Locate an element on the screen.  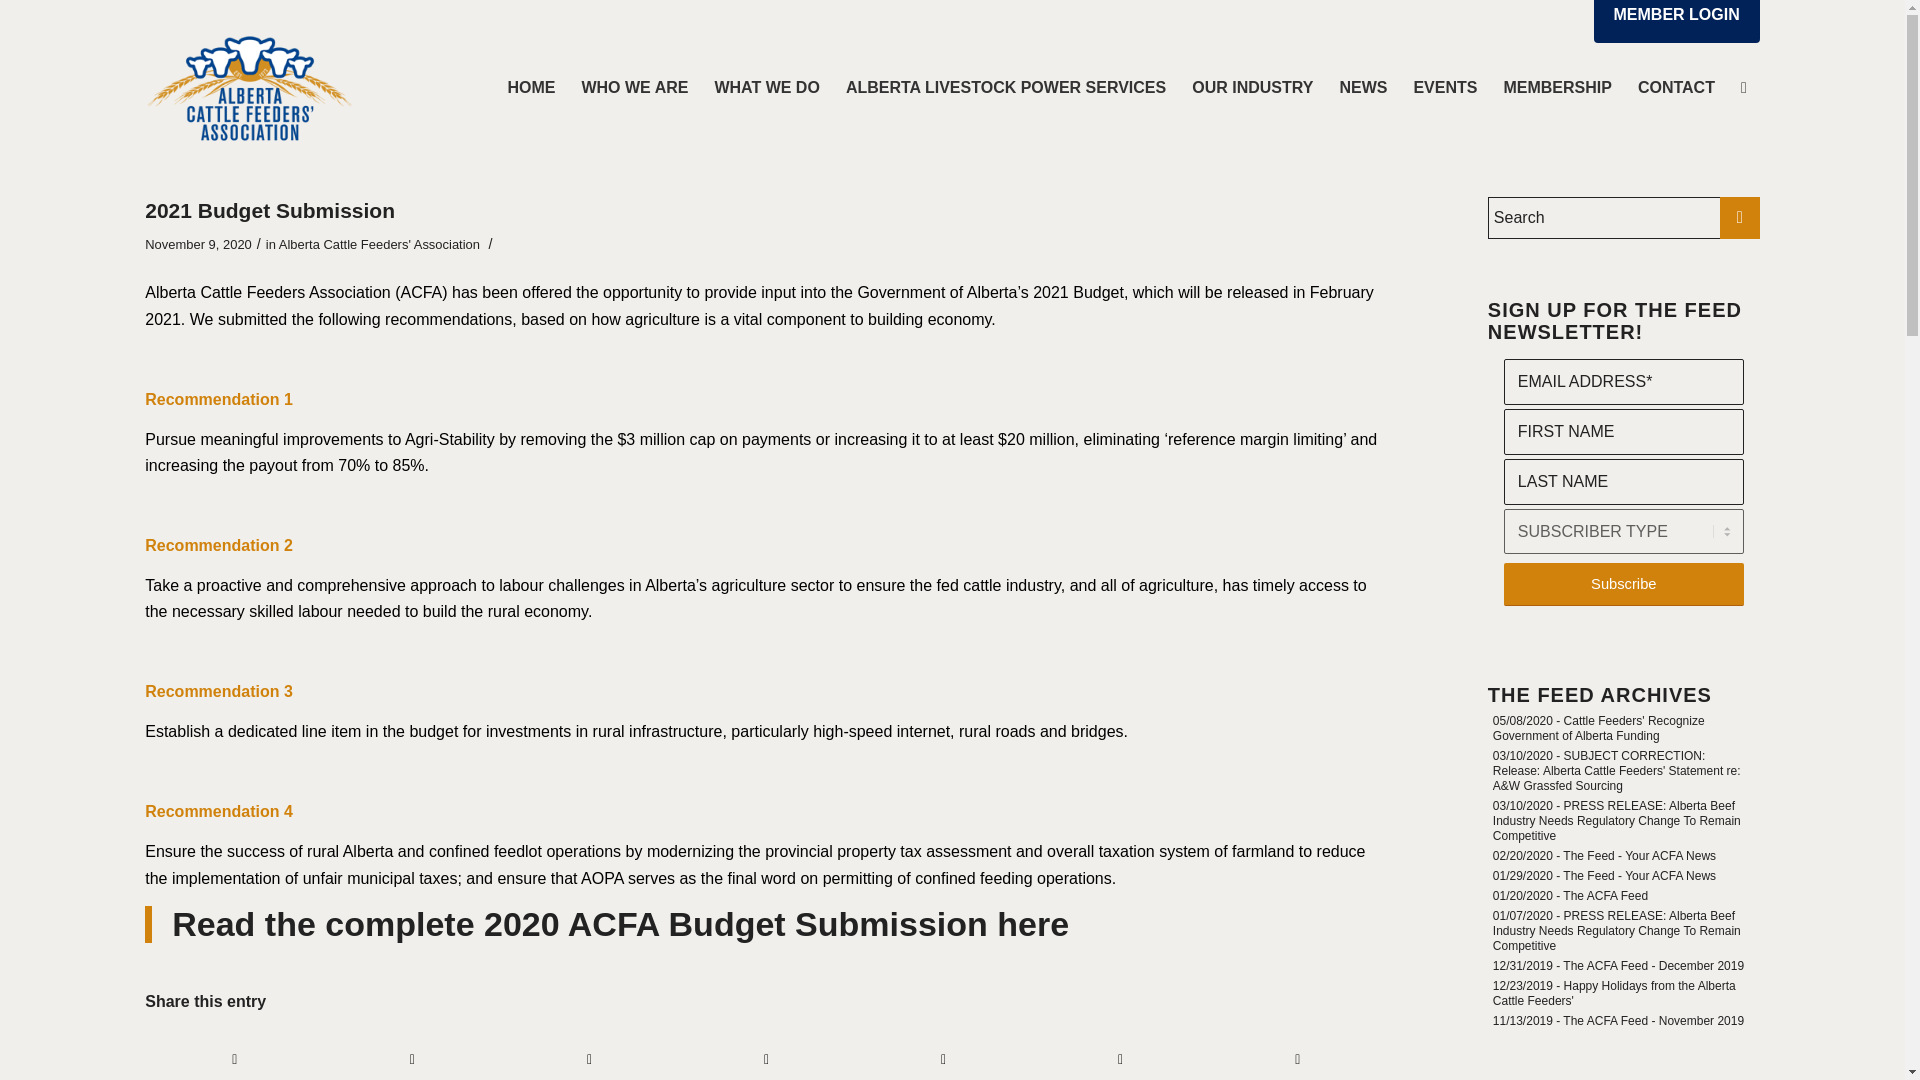
OUR INDUSTRY is located at coordinates (1252, 88).